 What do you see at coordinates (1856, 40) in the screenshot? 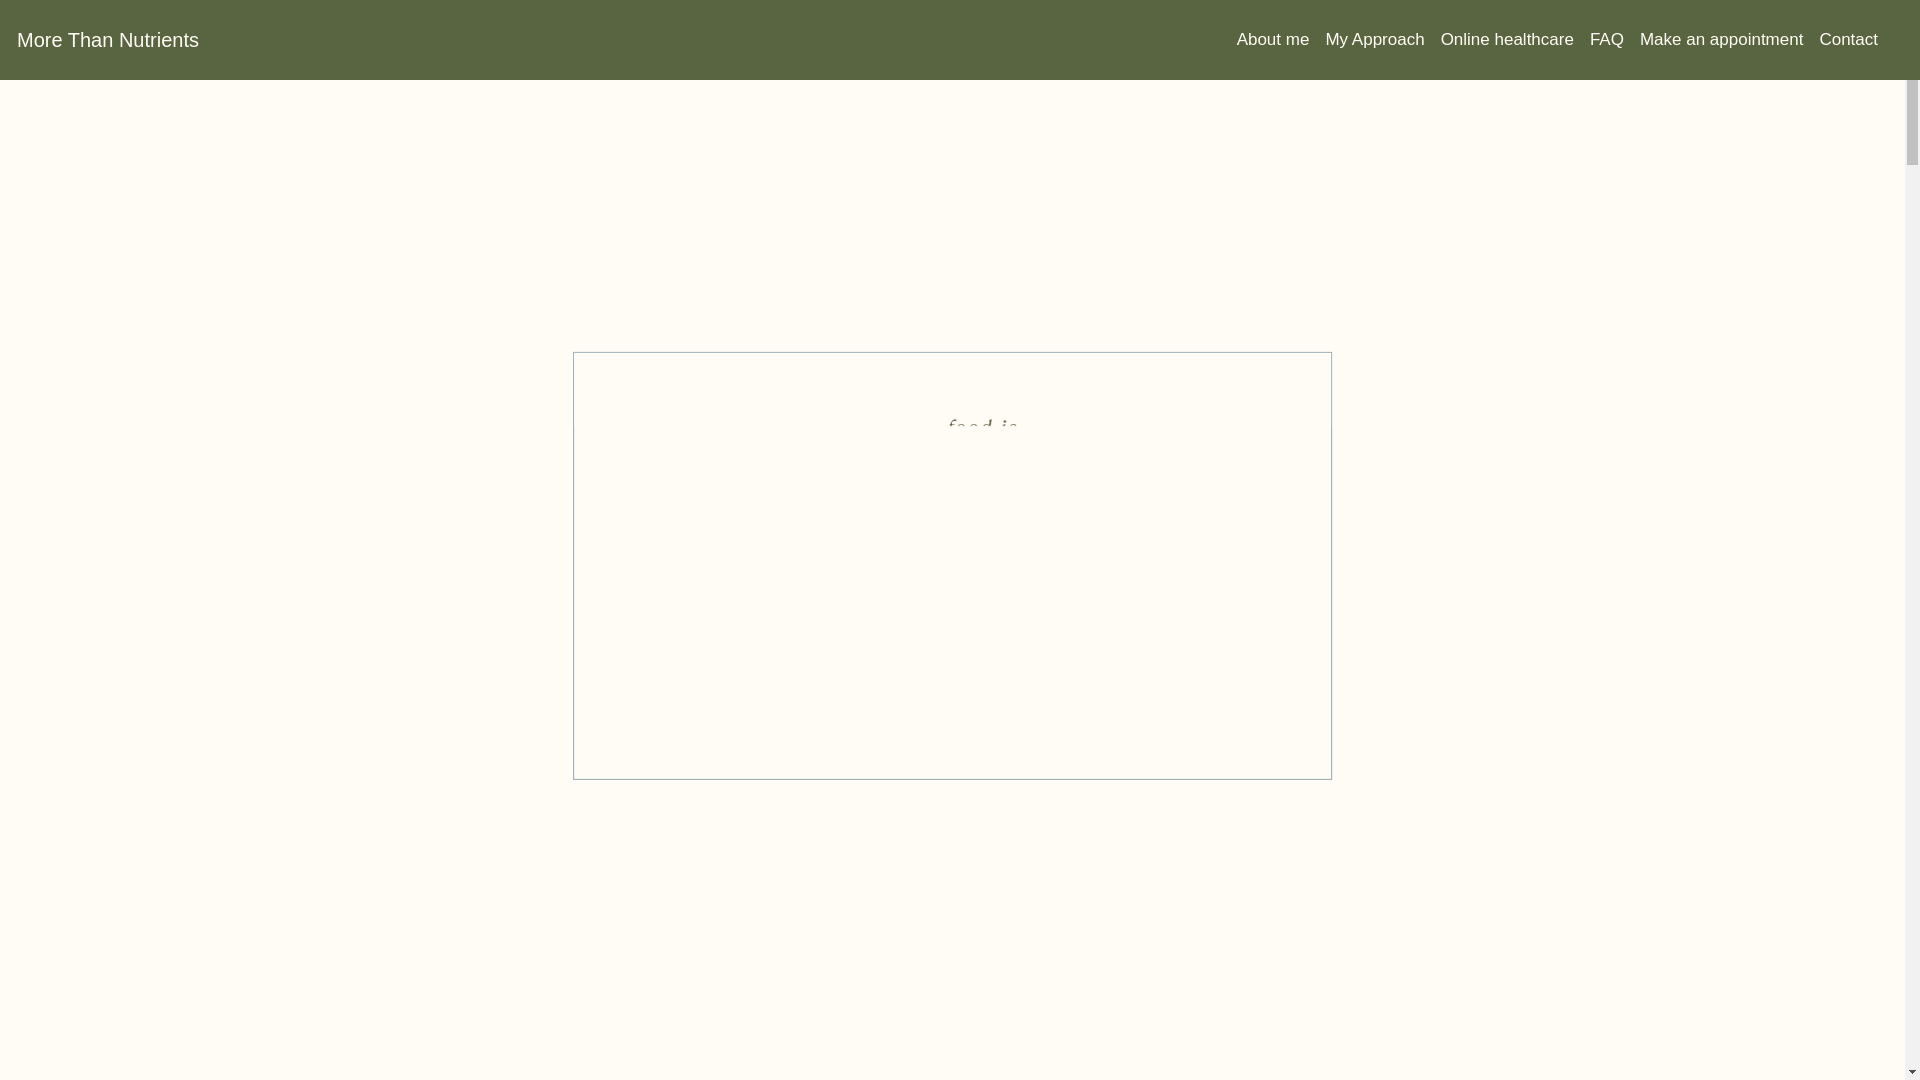
I see `Contact` at bounding box center [1856, 40].